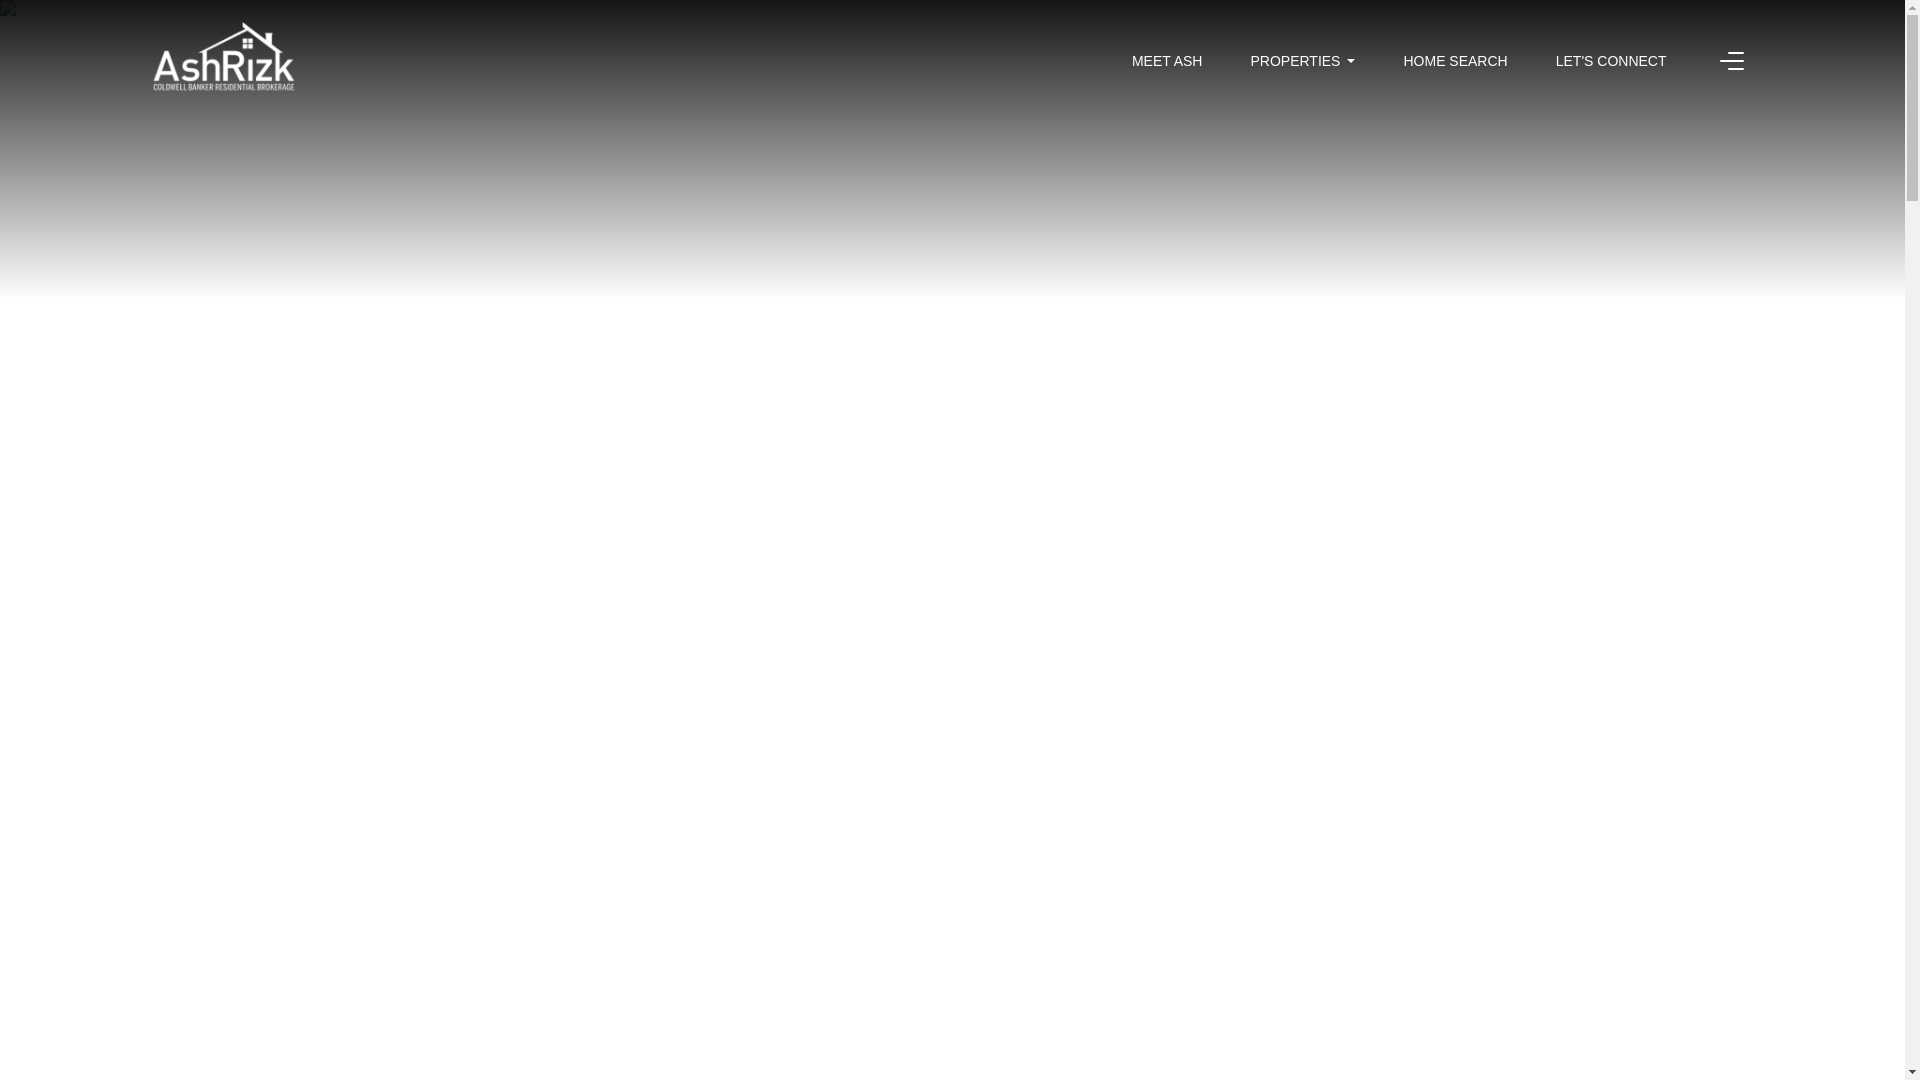 The width and height of the screenshot is (1920, 1080). What do you see at coordinates (1455, 60) in the screenshot?
I see `HOME SEARCH` at bounding box center [1455, 60].